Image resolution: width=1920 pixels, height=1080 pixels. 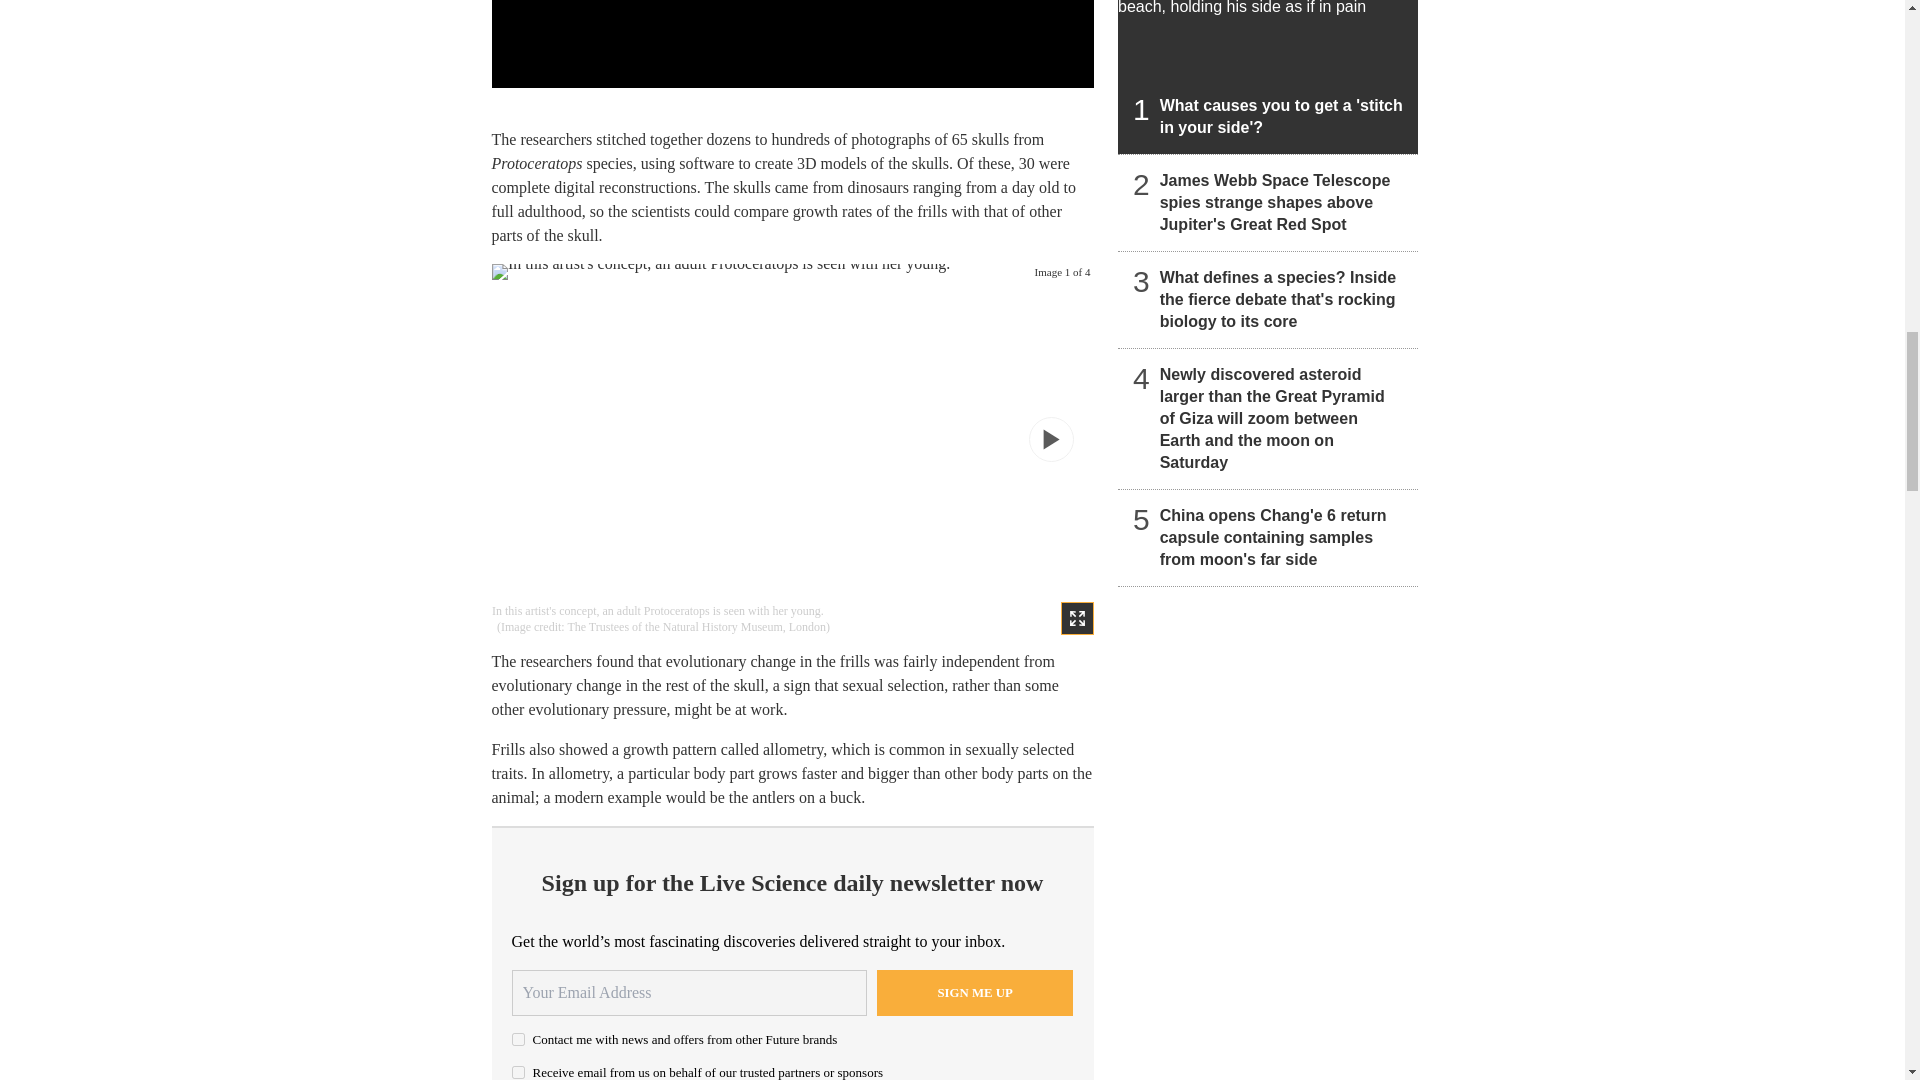 I want to click on on, so click(x=518, y=1072).